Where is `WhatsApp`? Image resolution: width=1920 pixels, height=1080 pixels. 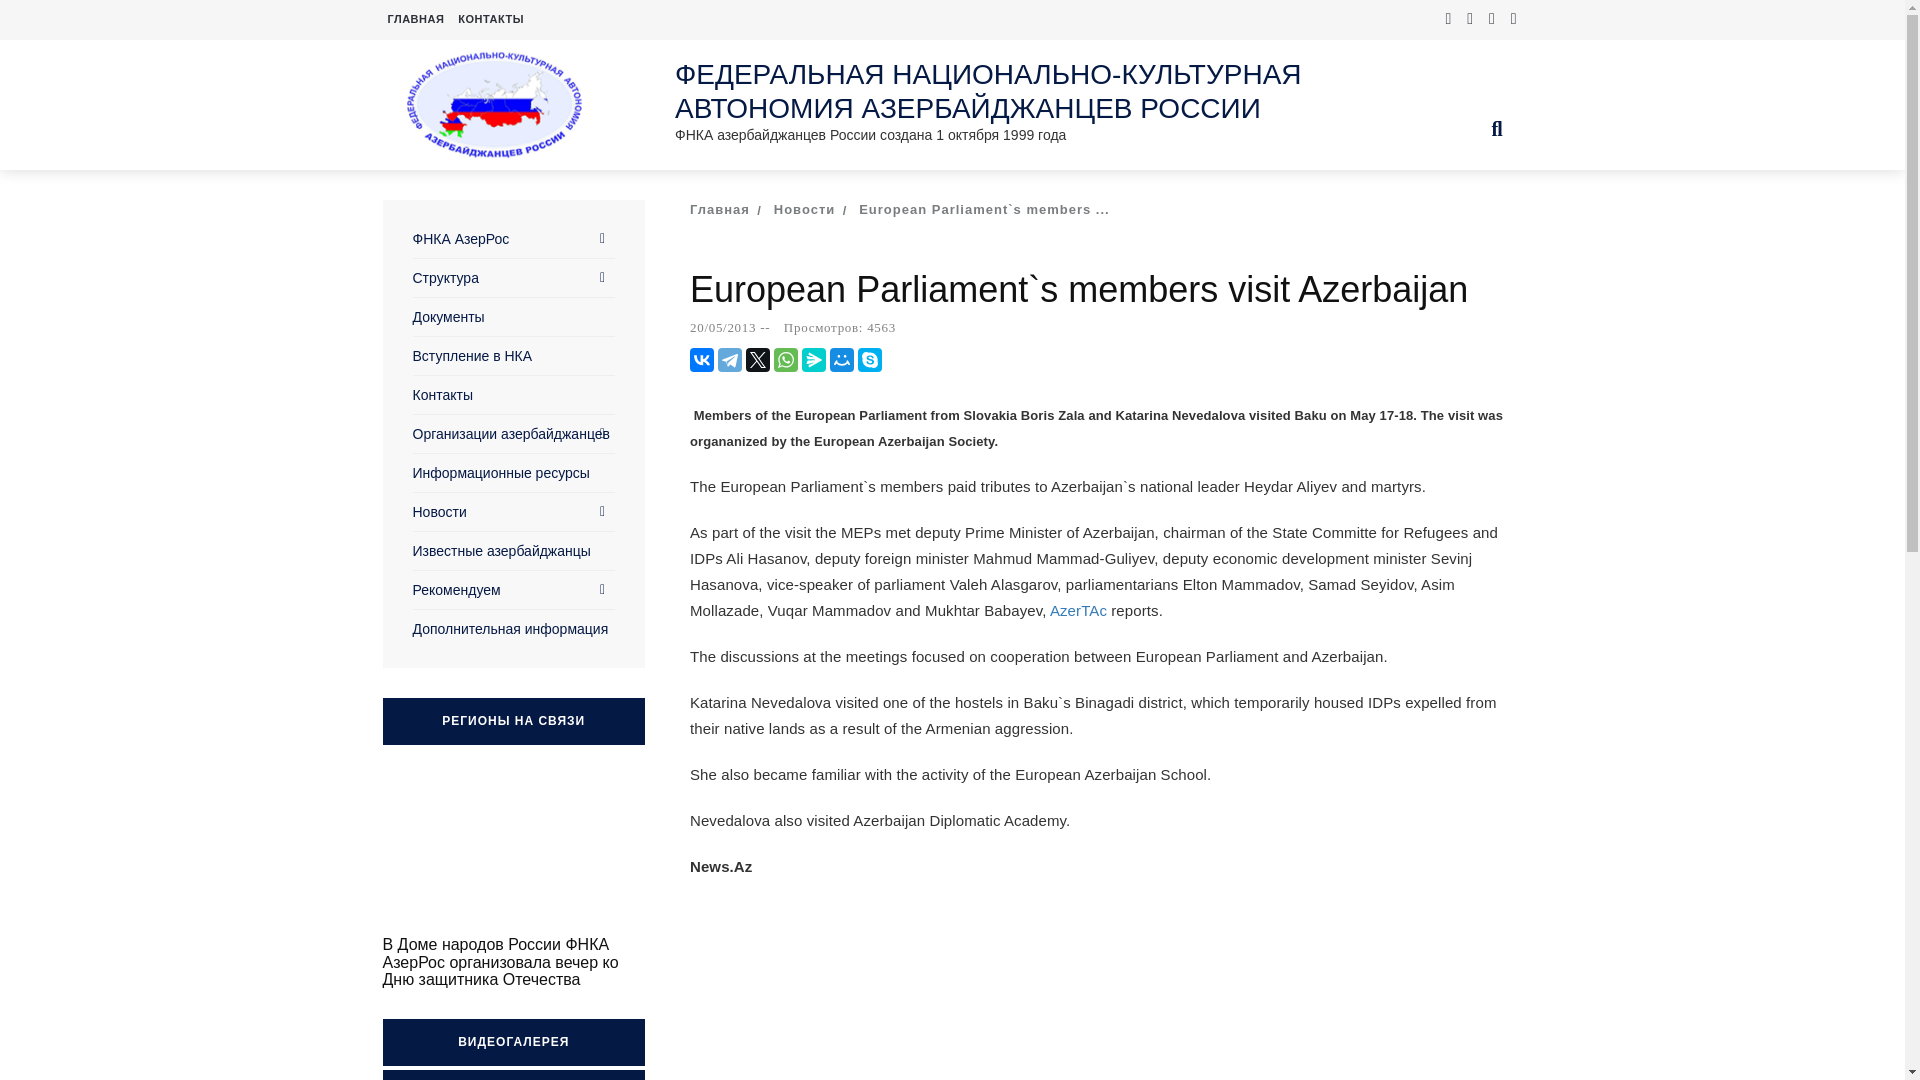 WhatsApp is located at coordinates (786, 359).